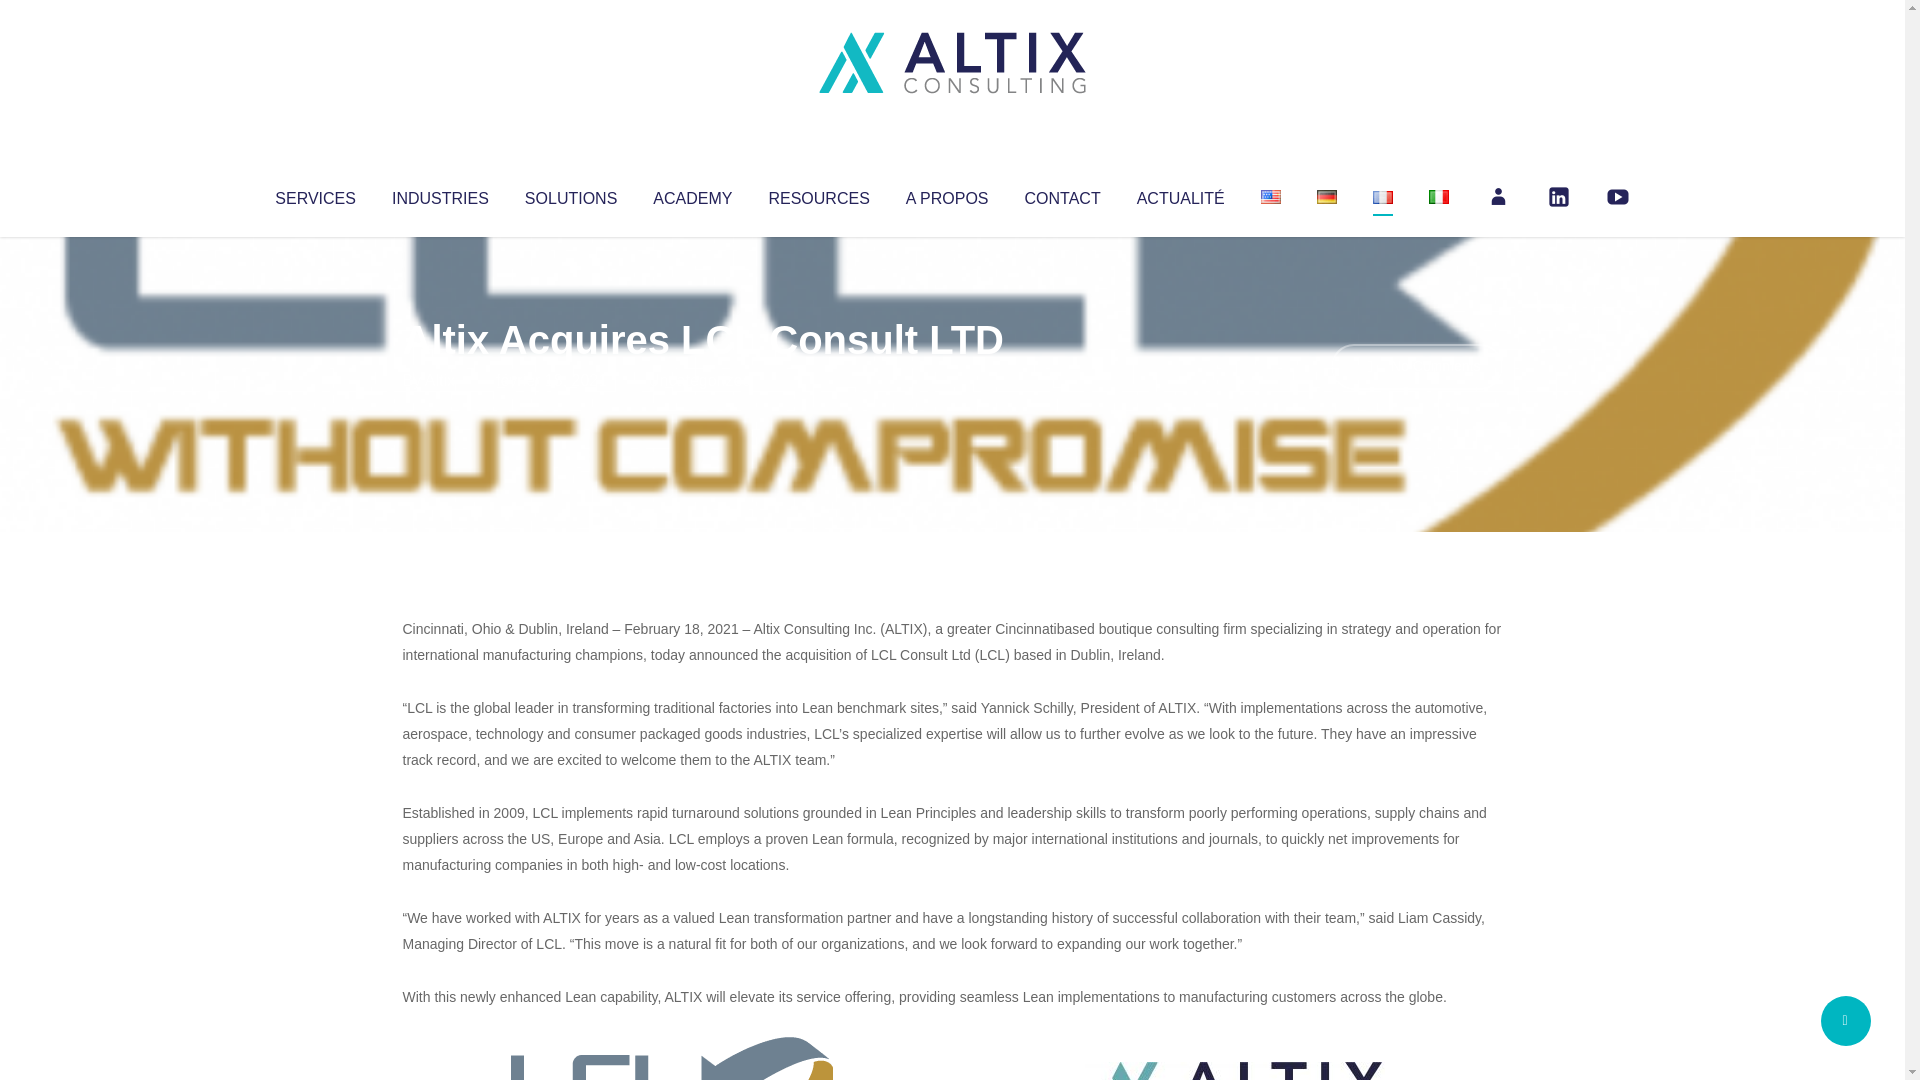 The image size is (1920, 1080). What do you see at coordinates (314, 194) in the screenshot?
I see `SERVICES` at bounding box center [314, 194].